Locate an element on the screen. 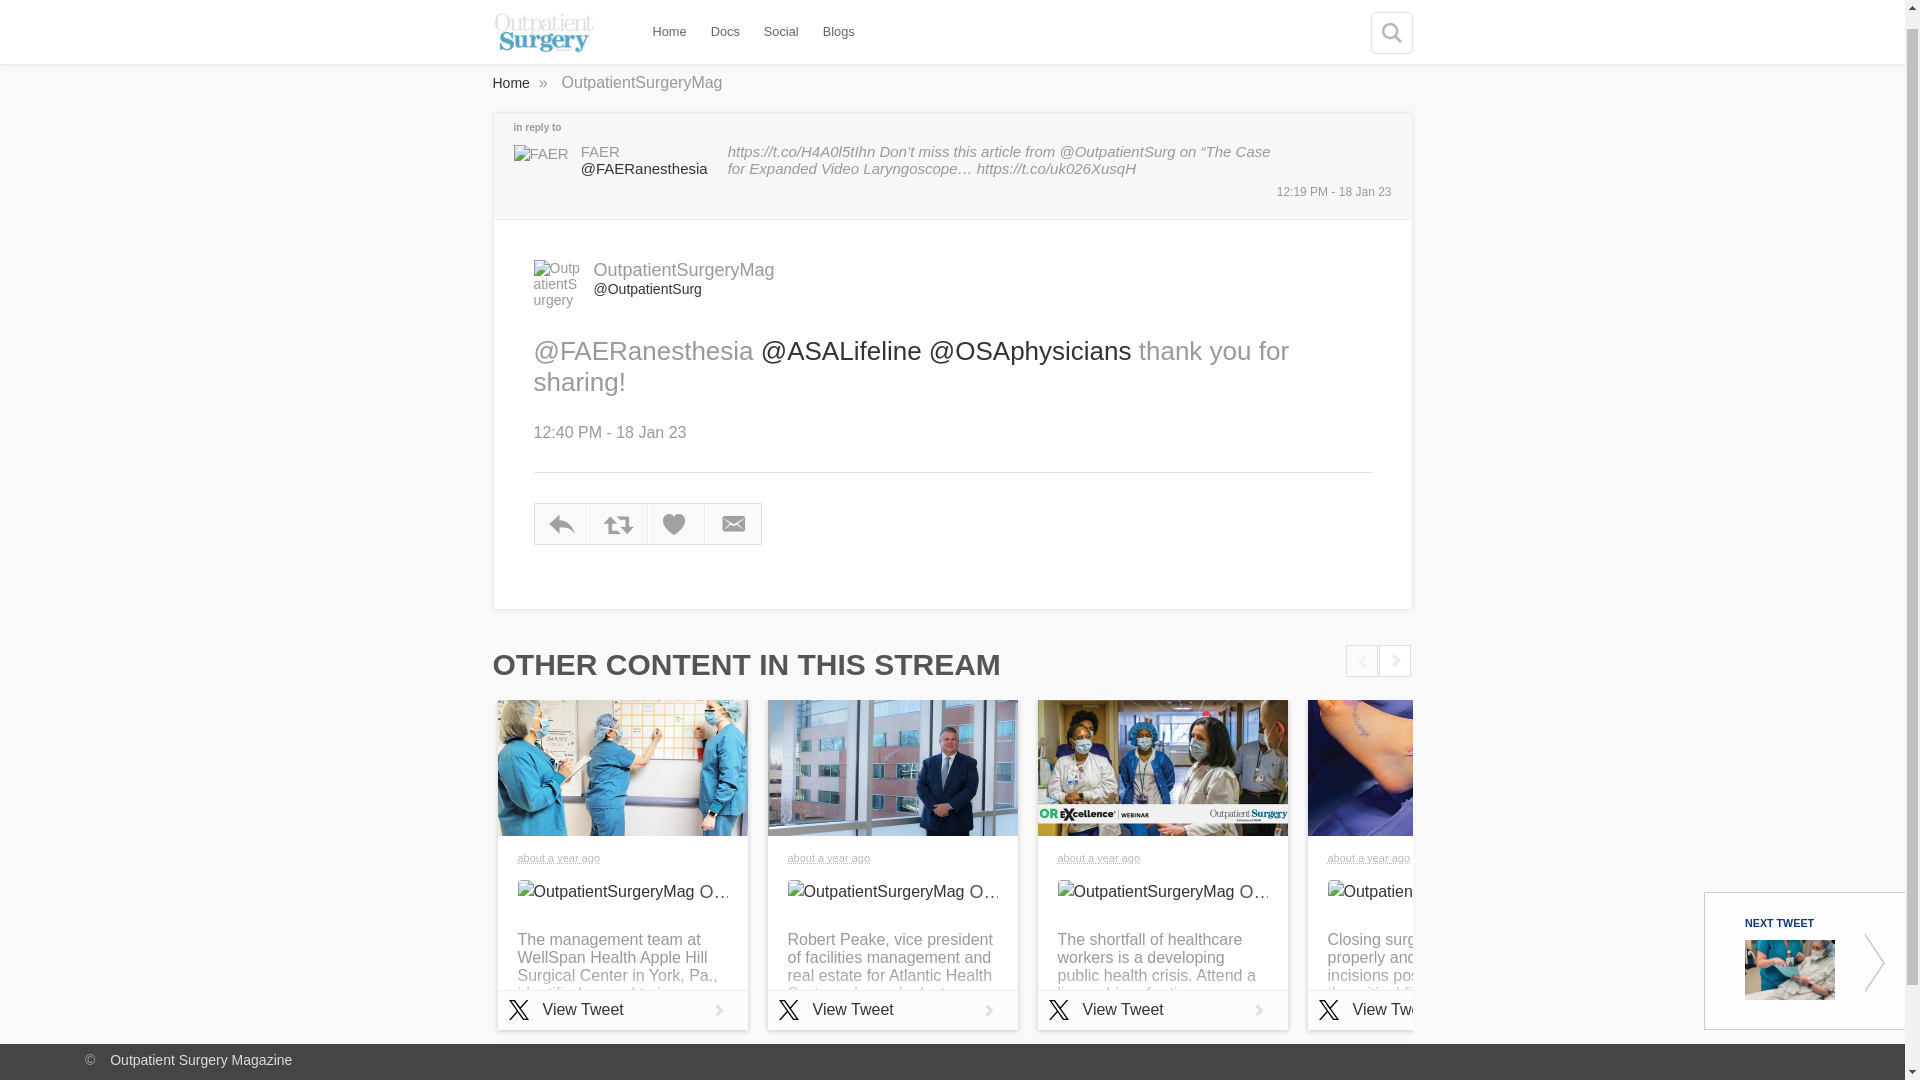 This screenshot has height=1080, width=1920. Twitter Follow Button is located at coordinates (1330, 274).